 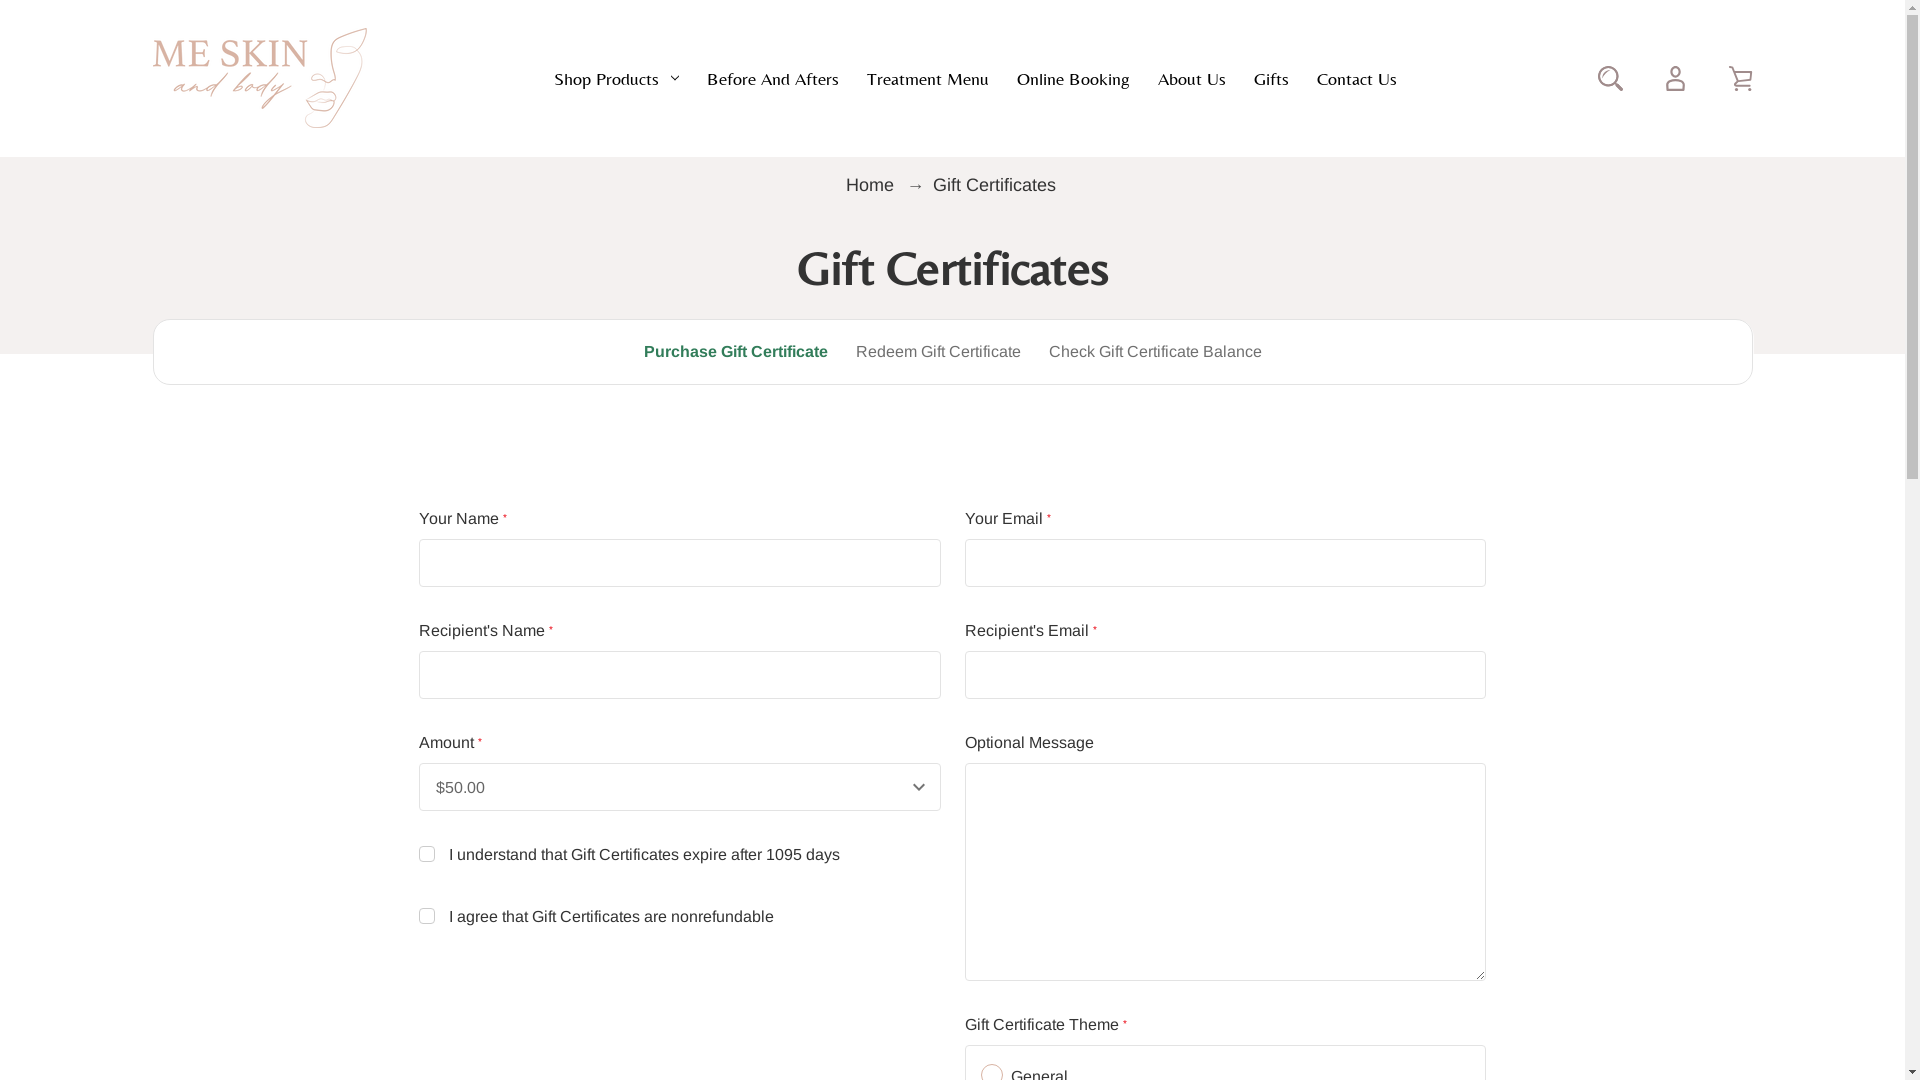 I want to click on Shop Products, so click(x=616, y=78).